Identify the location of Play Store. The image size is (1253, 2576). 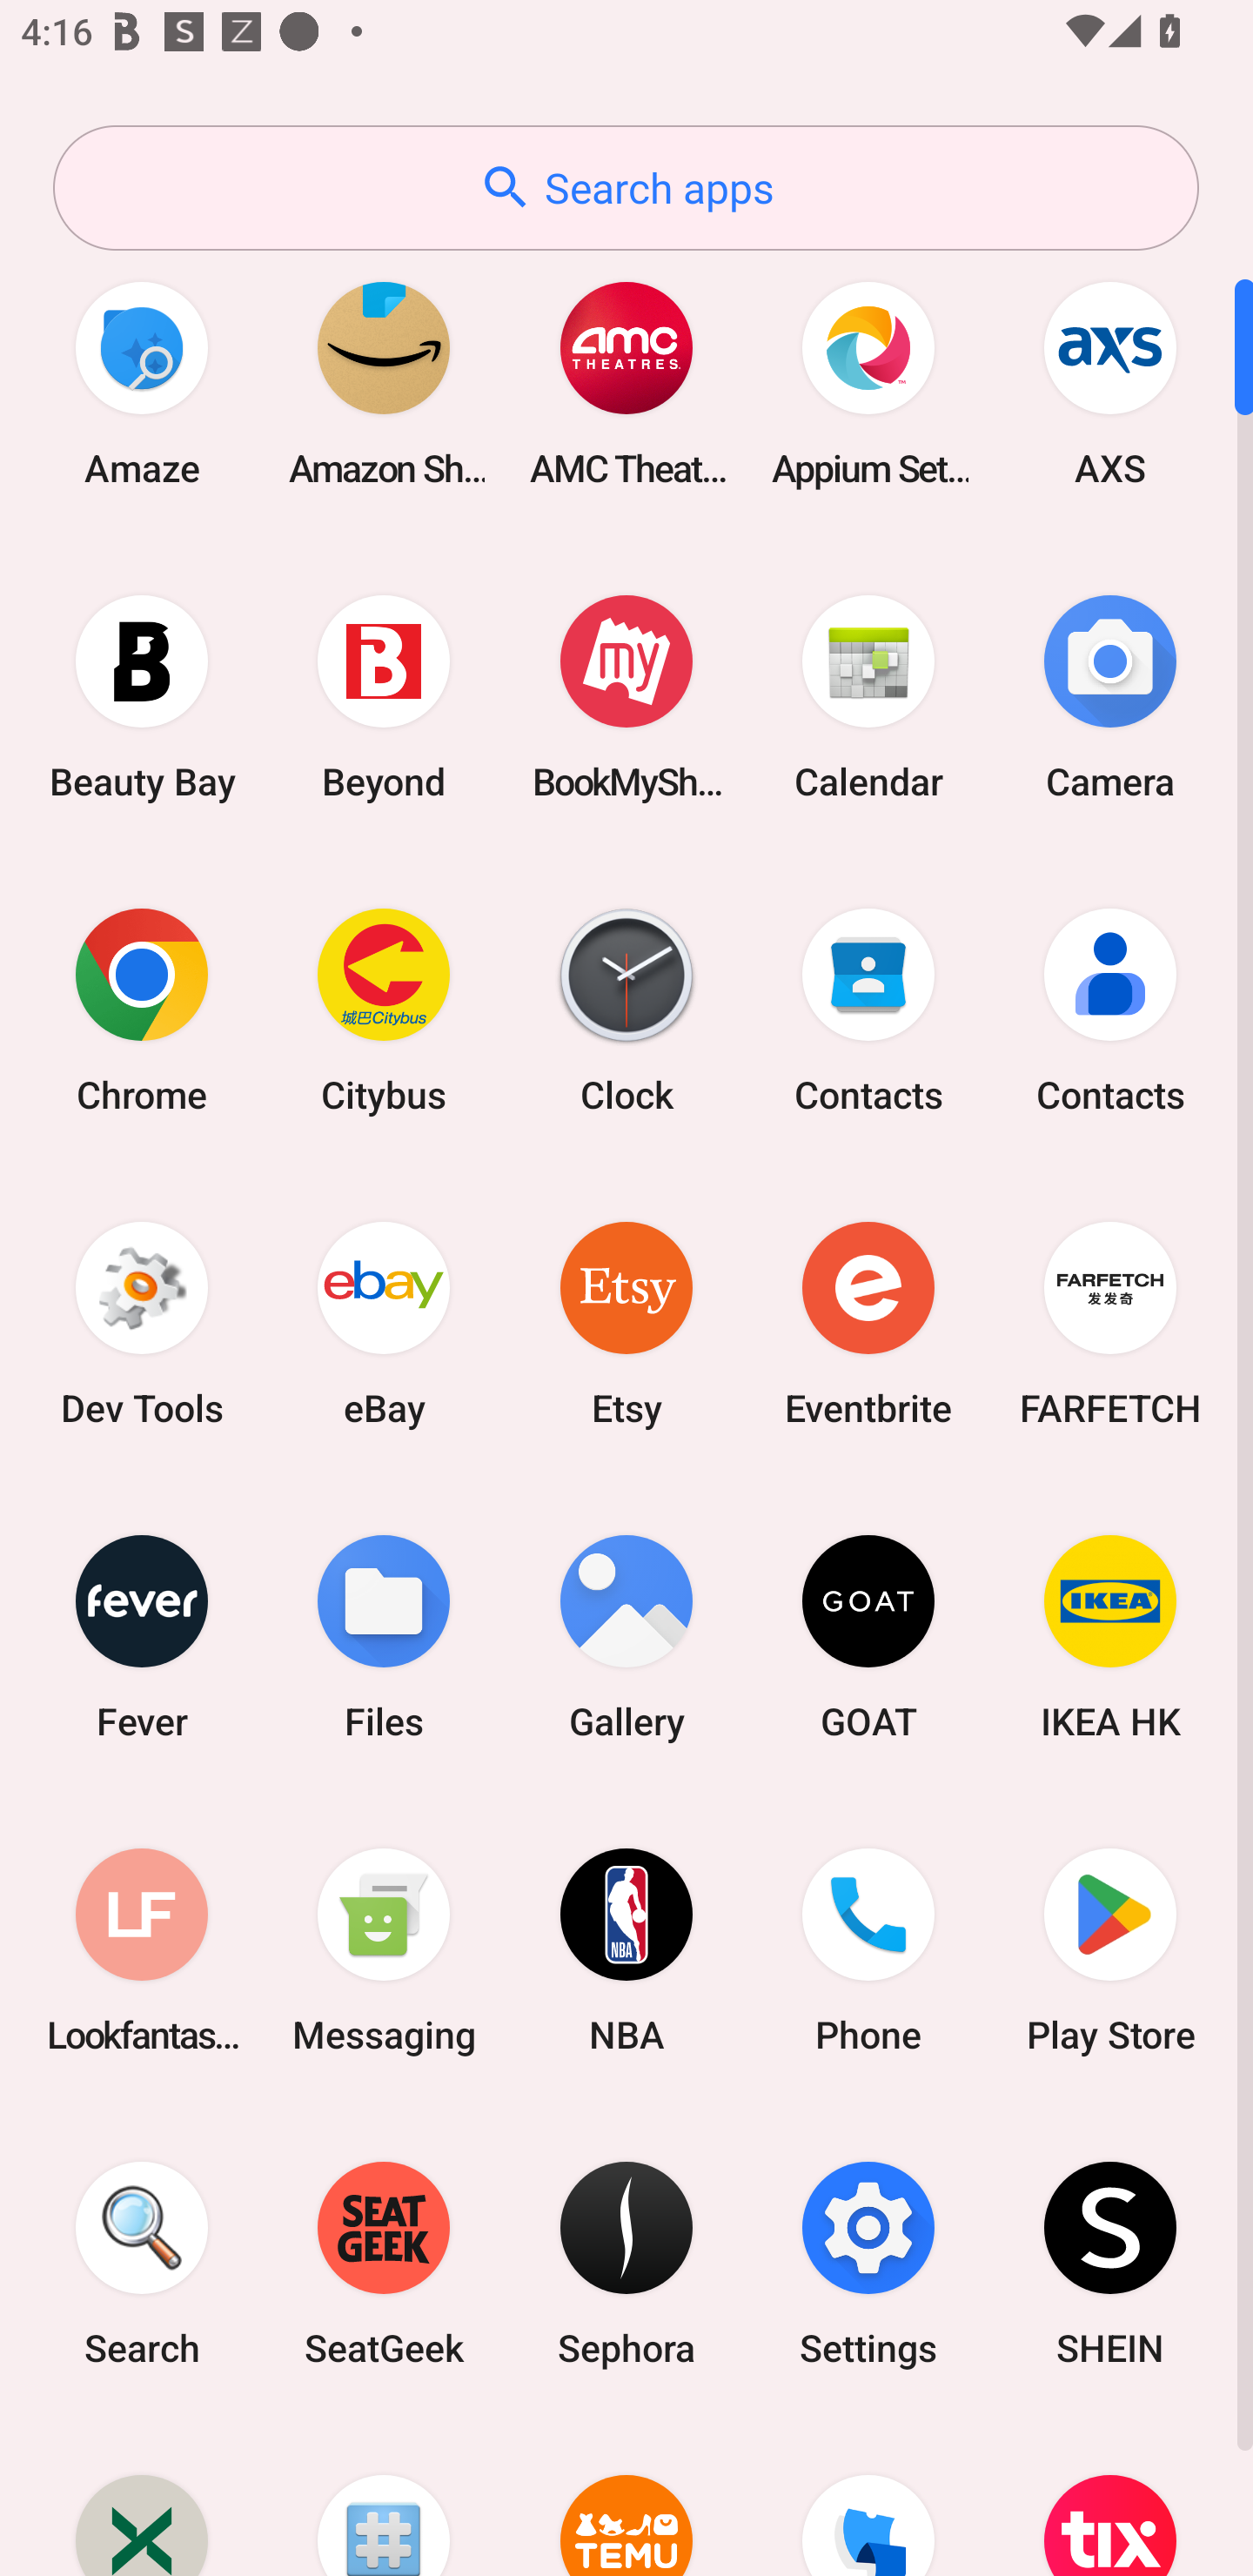
(1110, 1949).